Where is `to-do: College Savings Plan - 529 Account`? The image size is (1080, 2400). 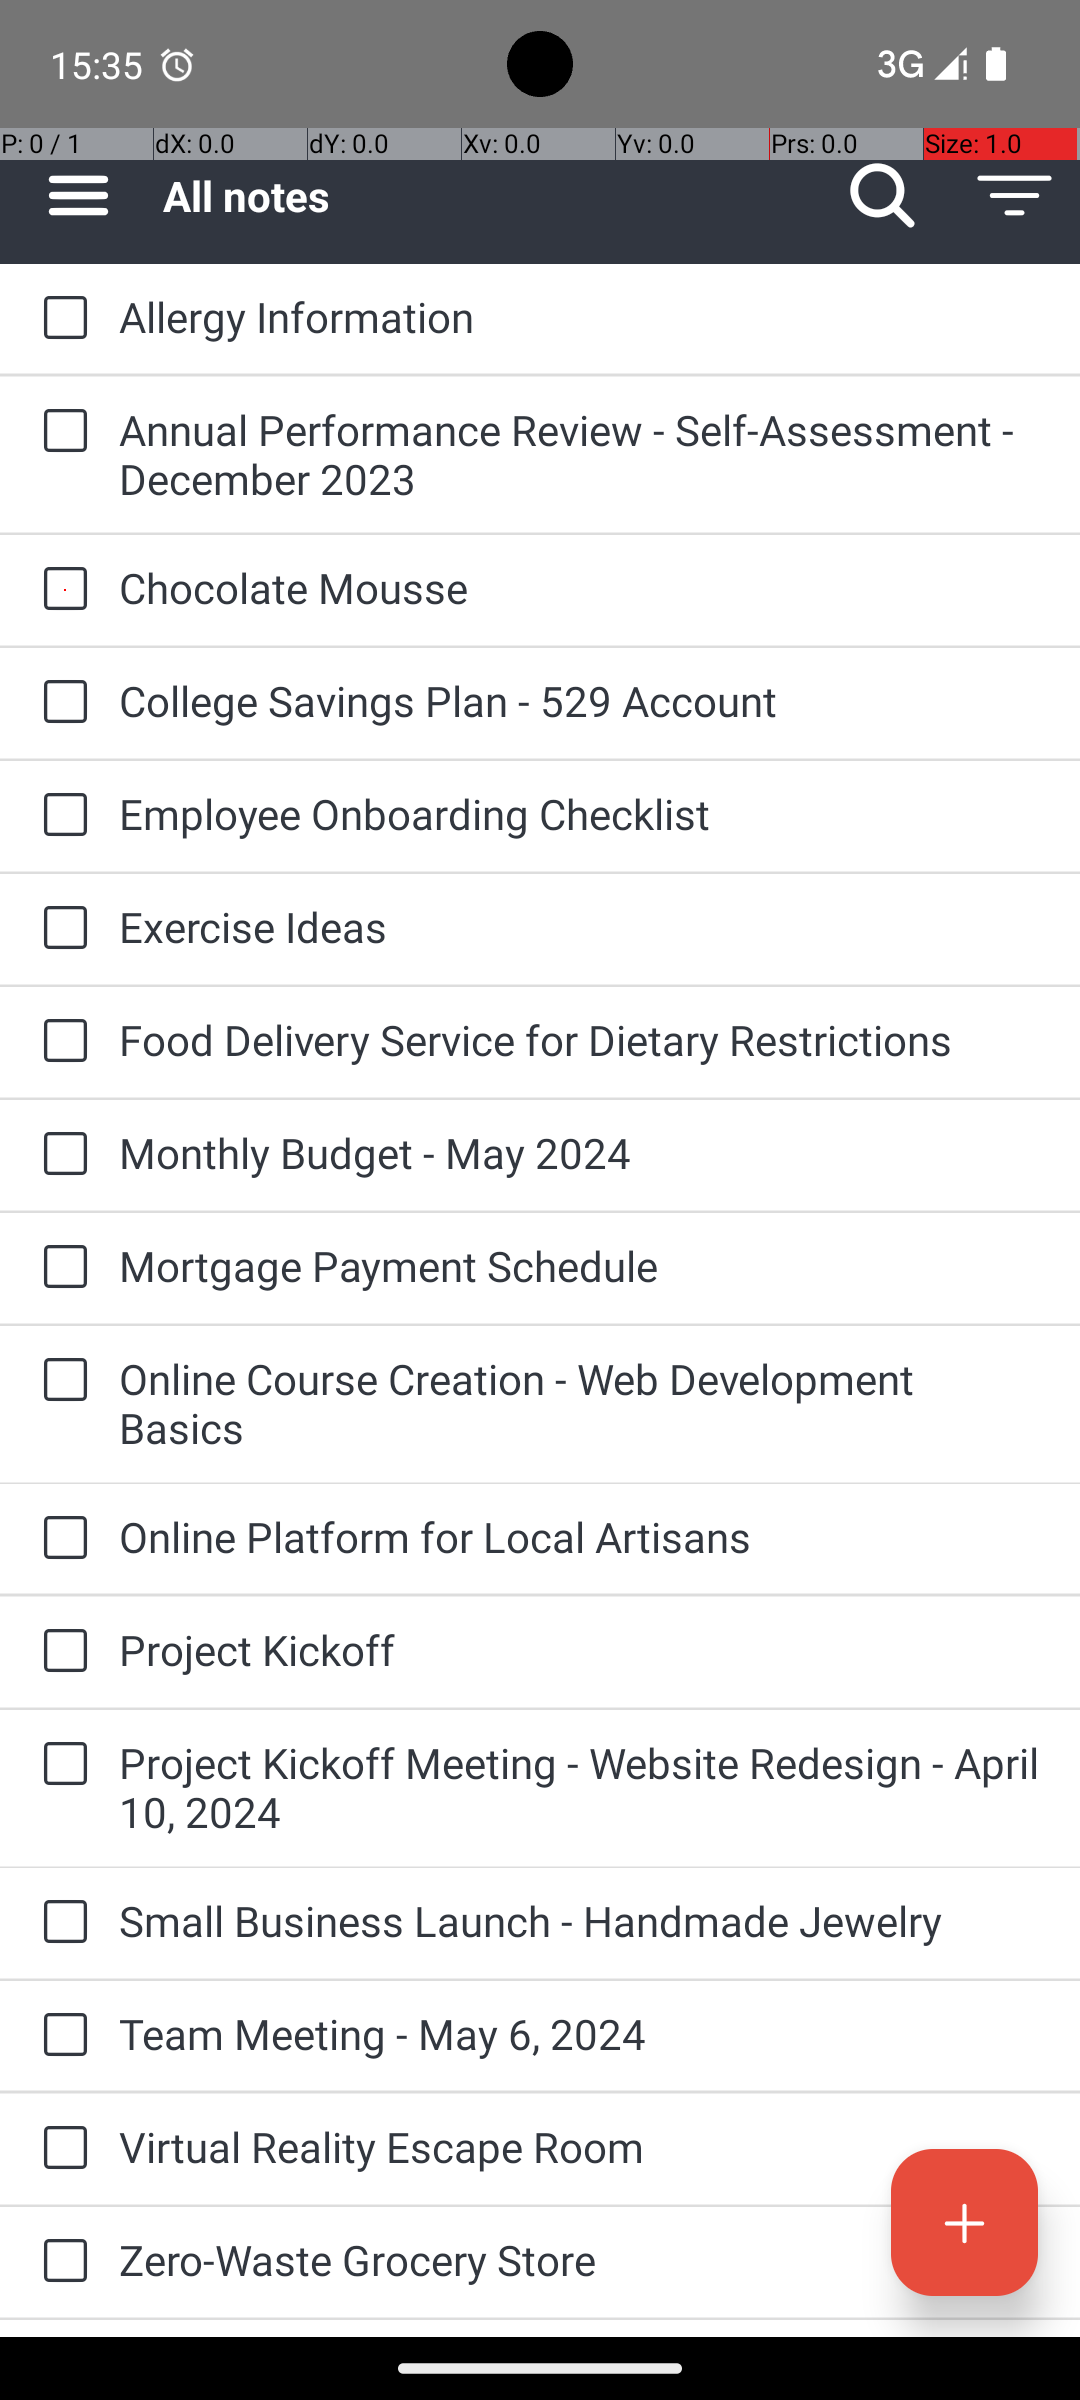
to-do: College Savings Plan - 529 Account is located at coordinates (60, 703).